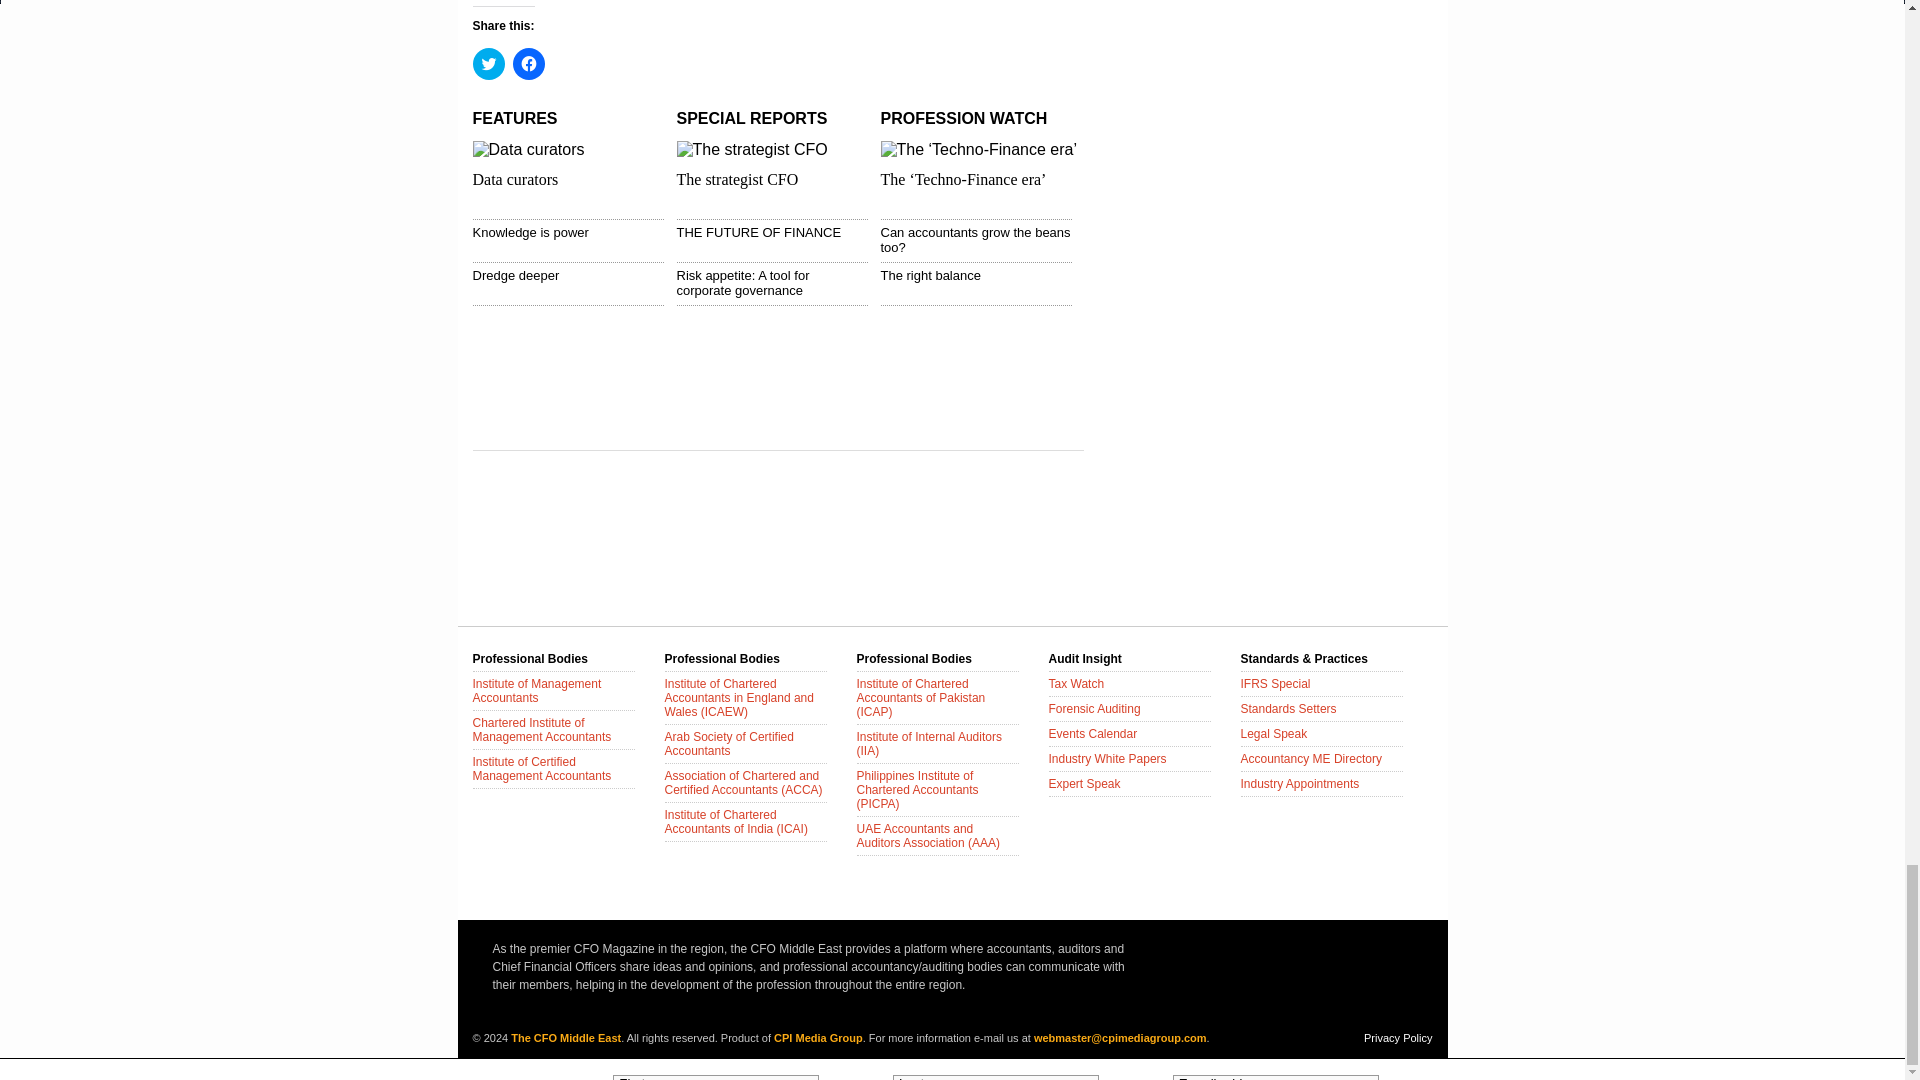 This screenshot has width=1920, height=1080. What do you see at coordinates (751, 118) in the screenshot?
I see `SPECIAL REPORTS` at bounding box center [751, 118].